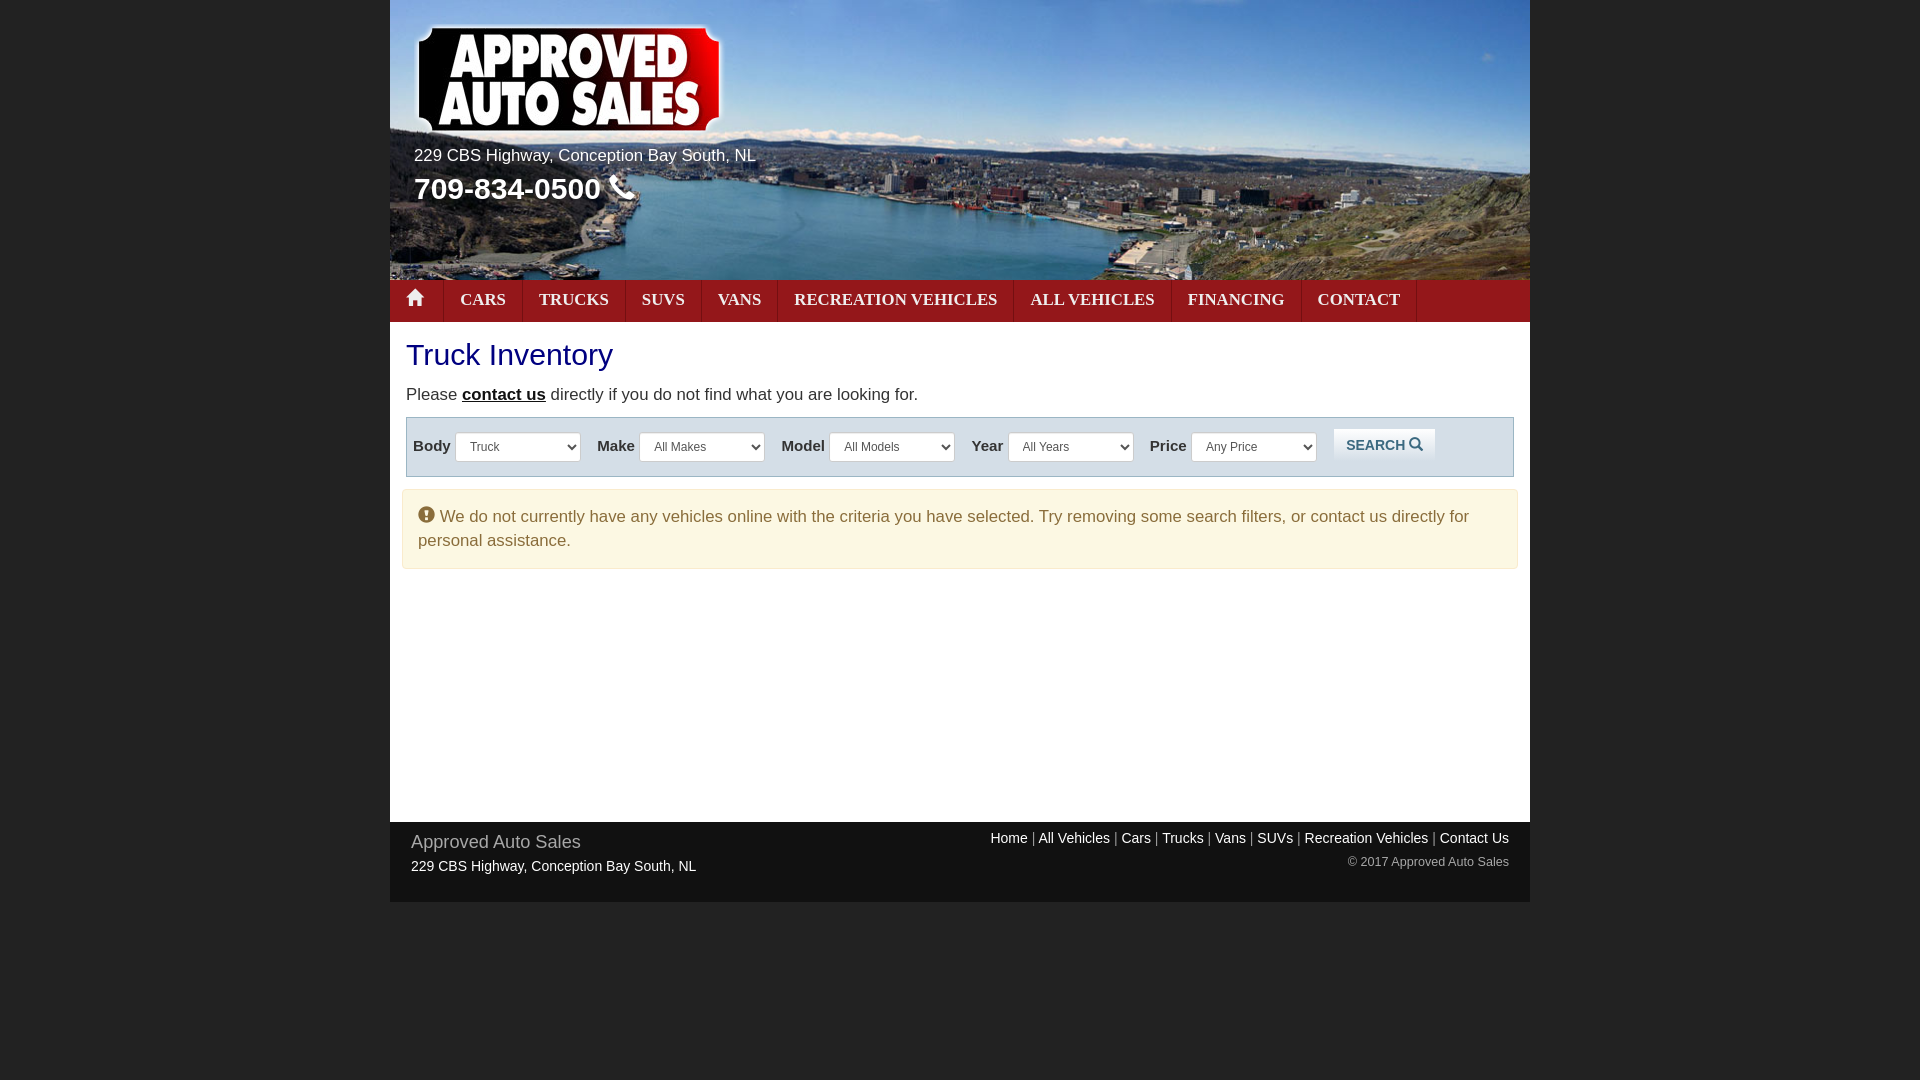 The width and height of the screenshot is (1920, 1080). Describe the element at coordinates (1092, 301) in the screenshot. I see `ALL VEHICLES` at that location.